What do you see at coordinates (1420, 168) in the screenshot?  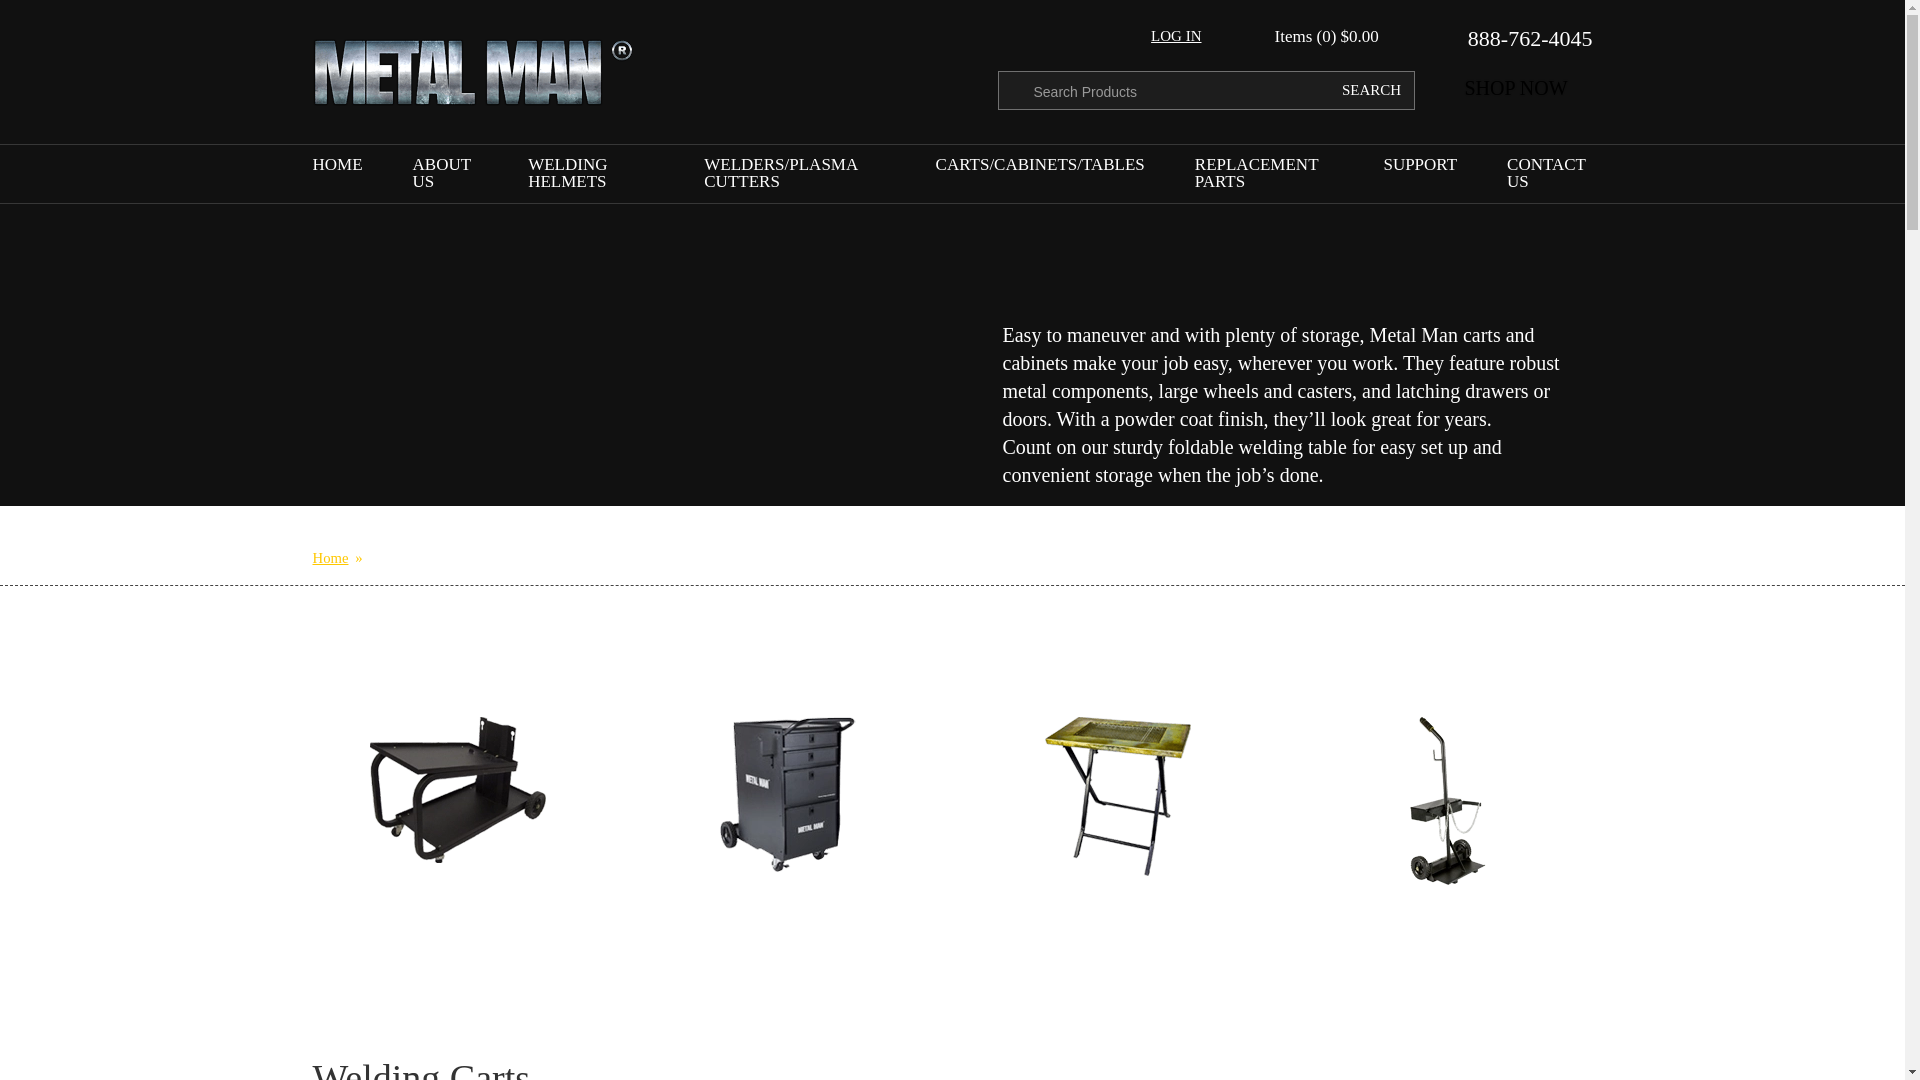 I see `SUPPORT` at bounding box center [1420, 168].